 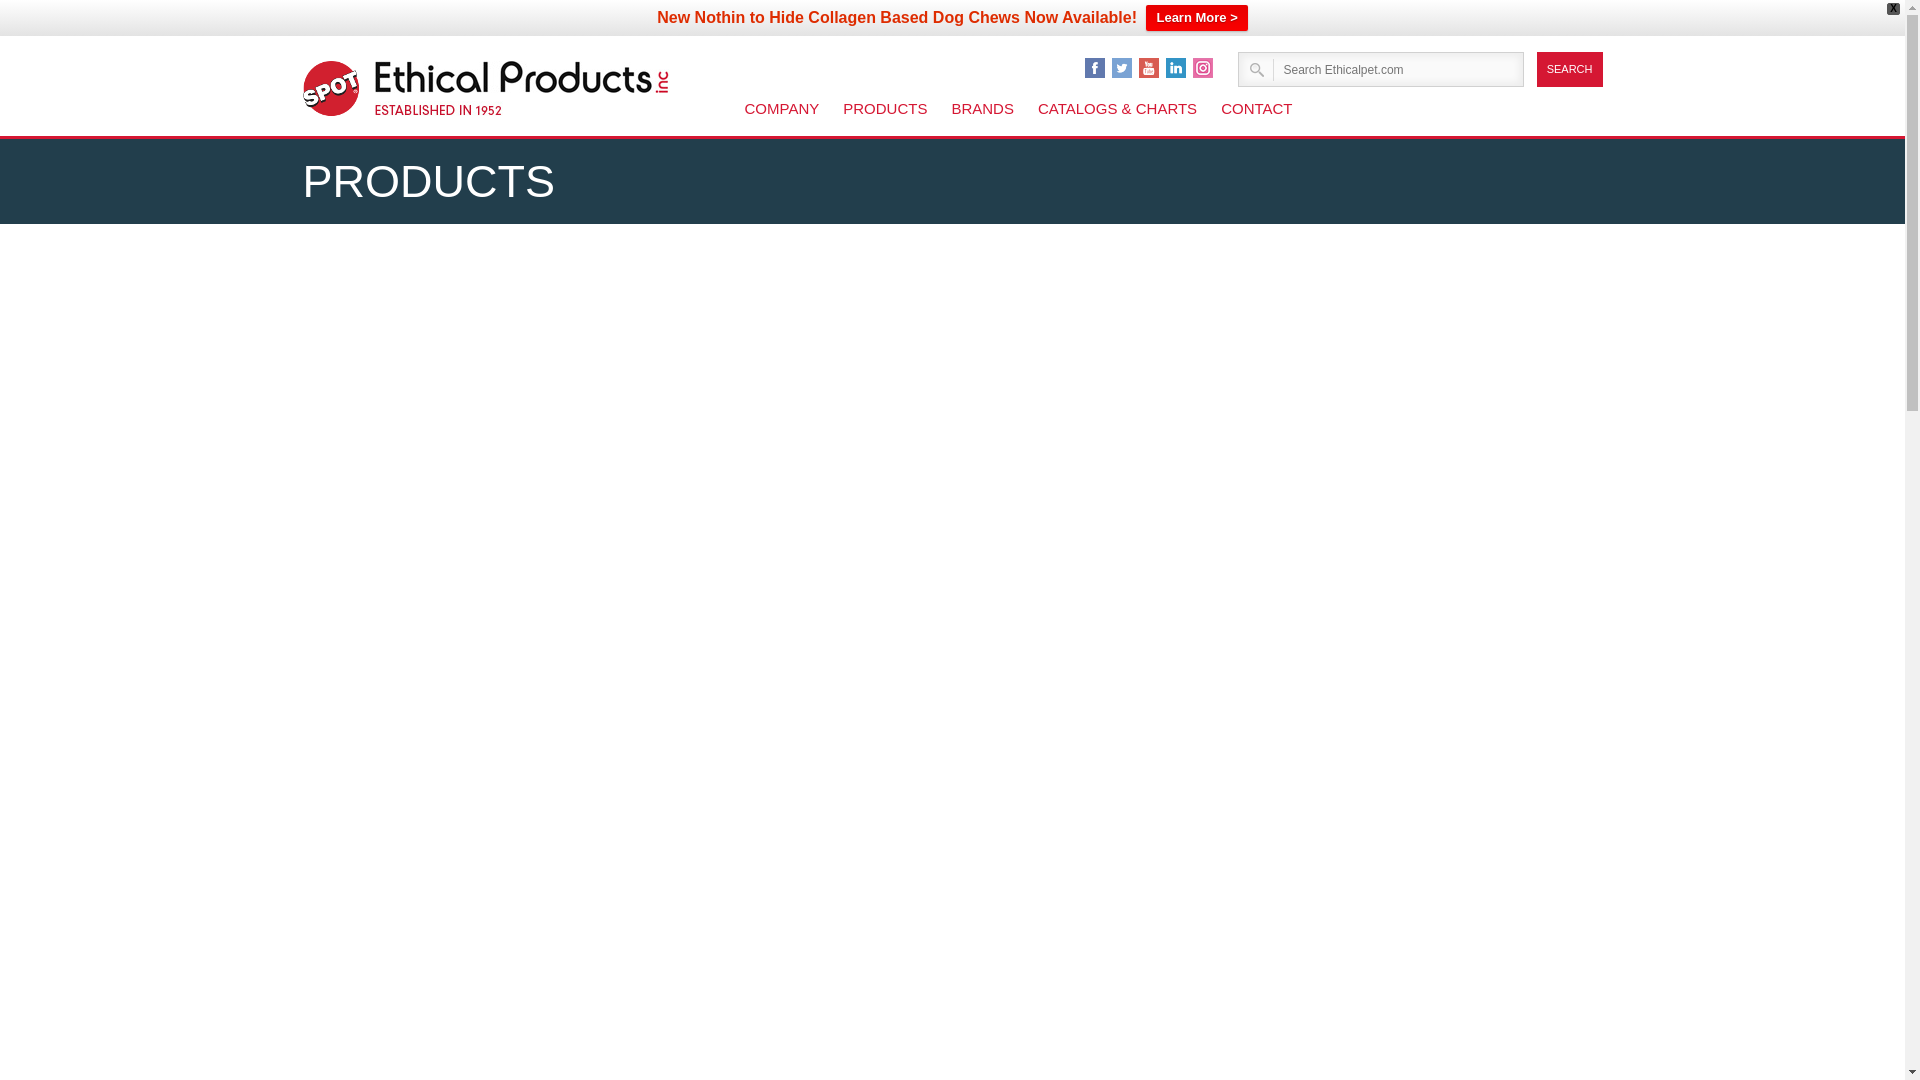 What do you see at coordinates (1256, 108) in the screenshot?
I see `CONTACT` at bounding box center [1256, 108].